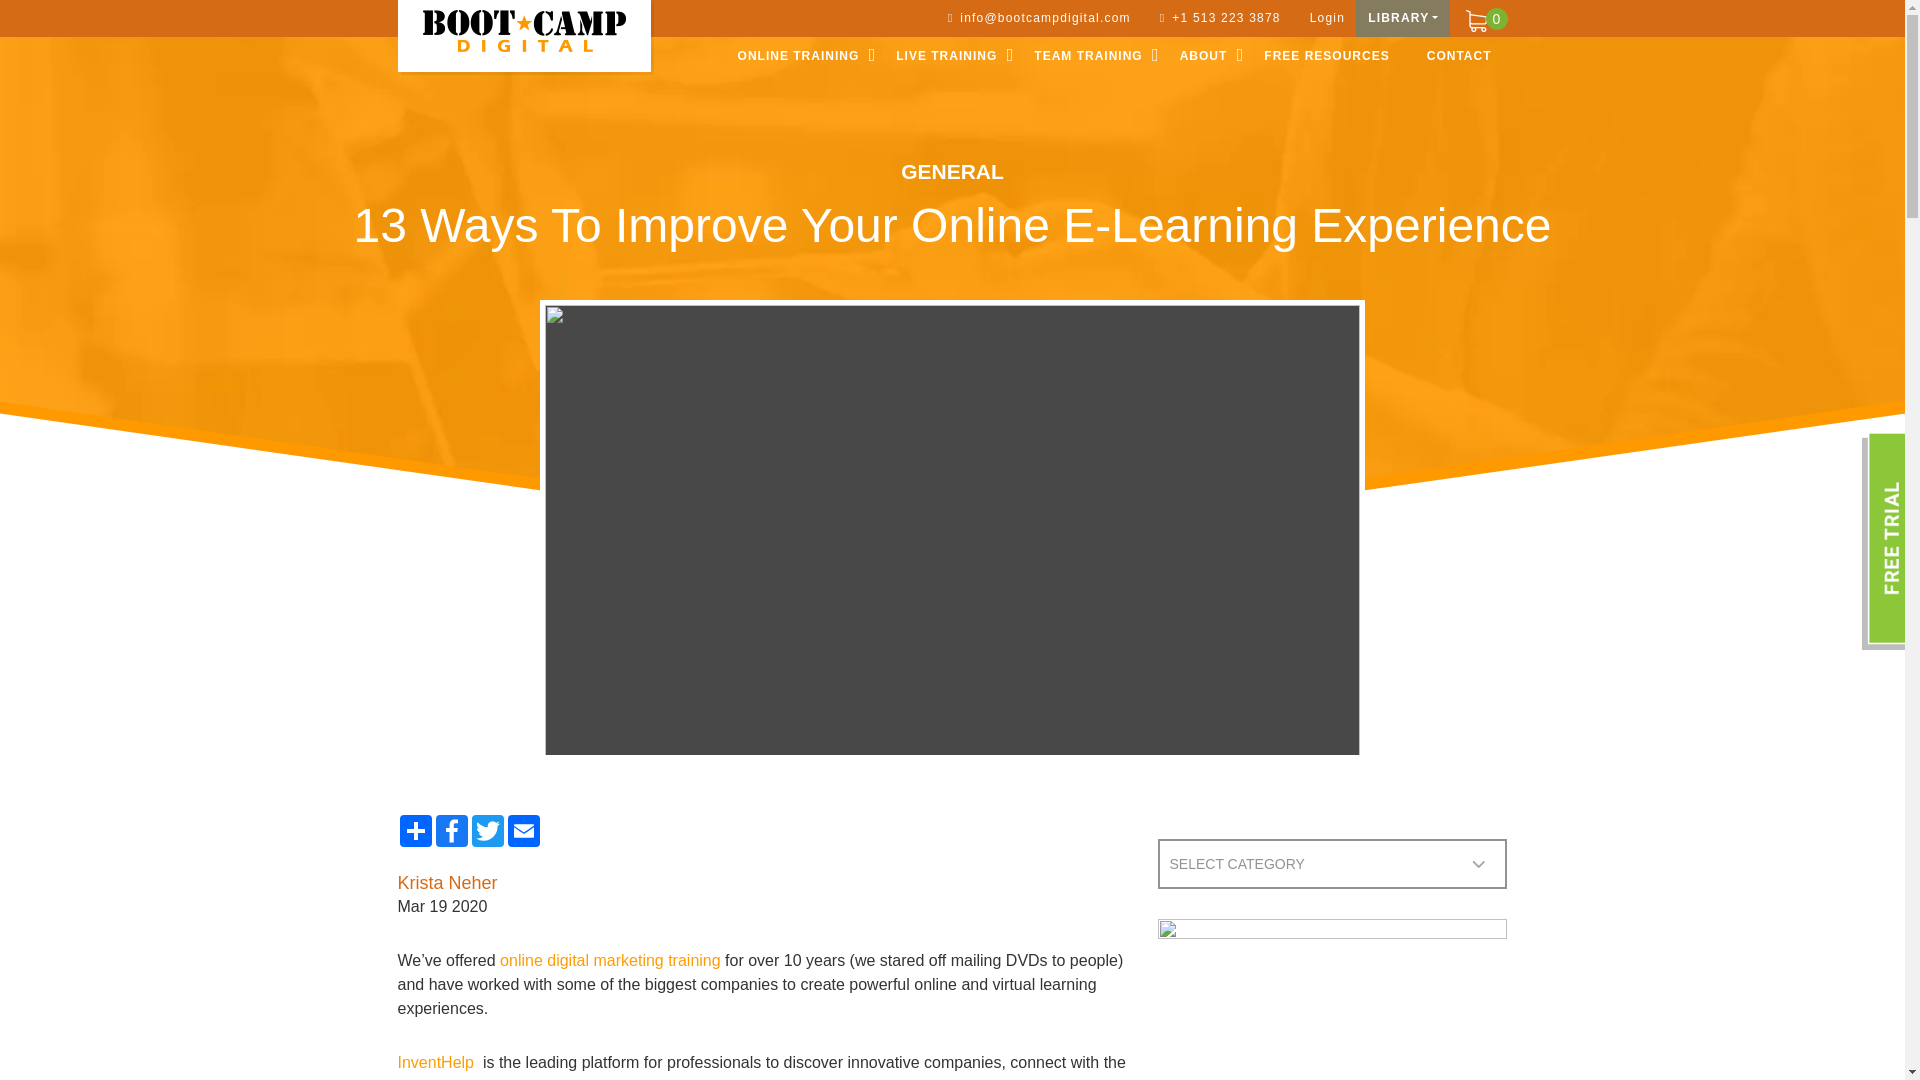  Describe the element at coordinates (524, 30) in the screenshot. I see `Boot Camp Digital` at that location.